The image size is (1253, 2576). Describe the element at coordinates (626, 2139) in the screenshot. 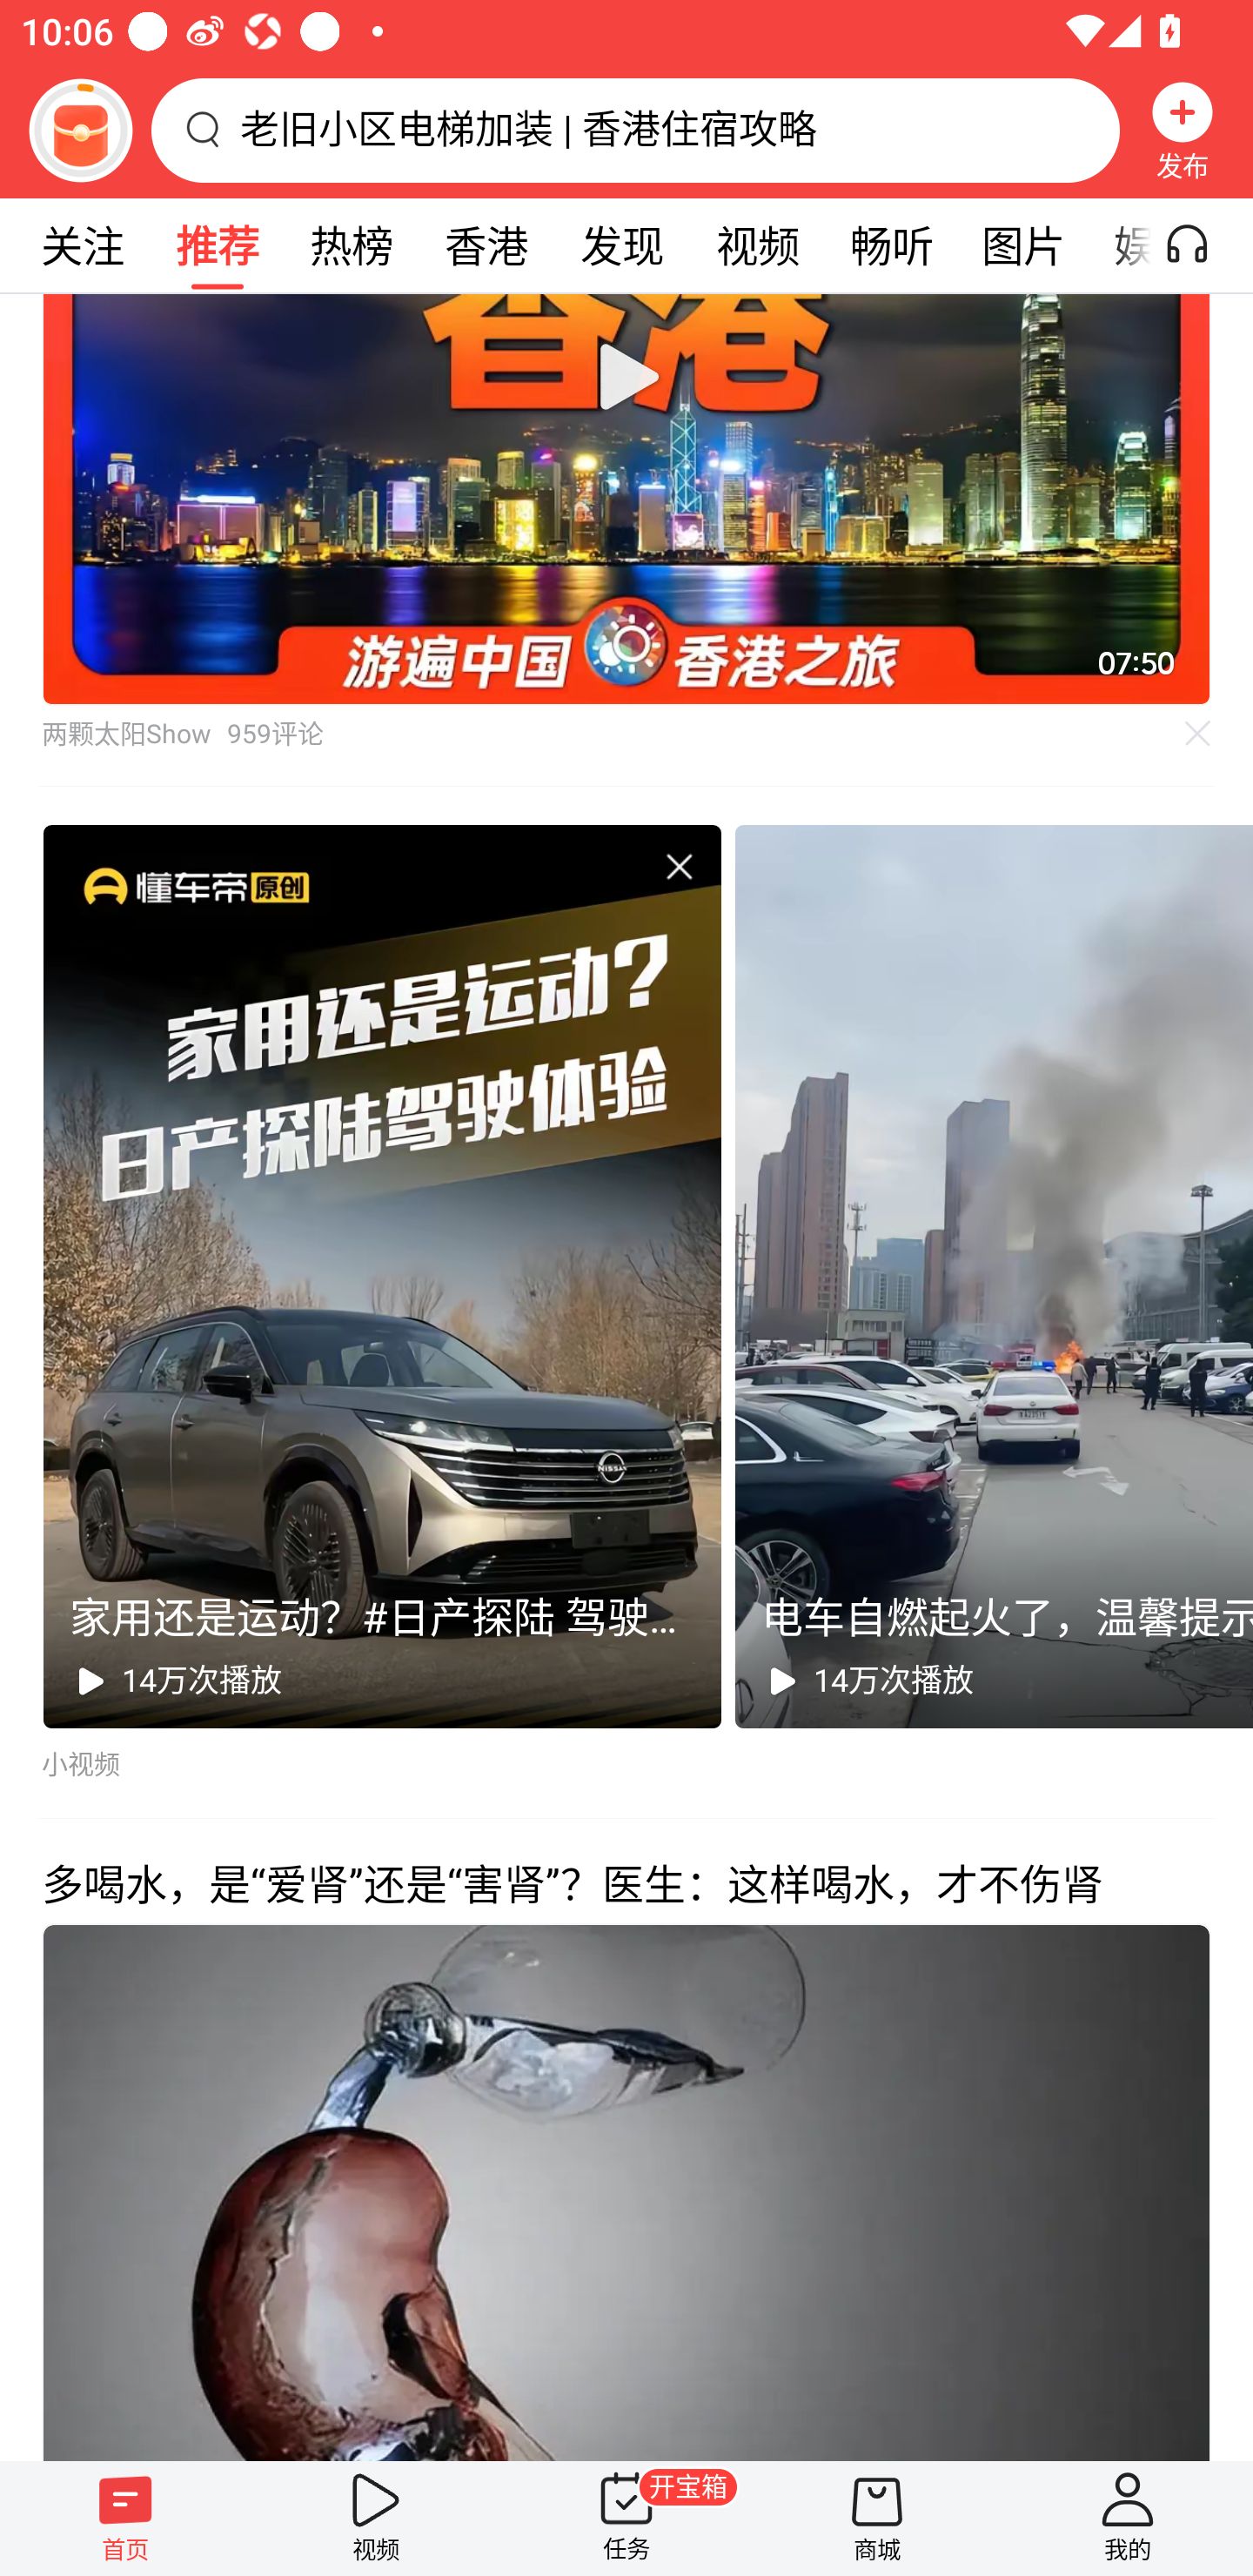

I see `多喝水，是“爱肾”还是“害肾”？医生：这样喝水，才不伤肾` at that location.